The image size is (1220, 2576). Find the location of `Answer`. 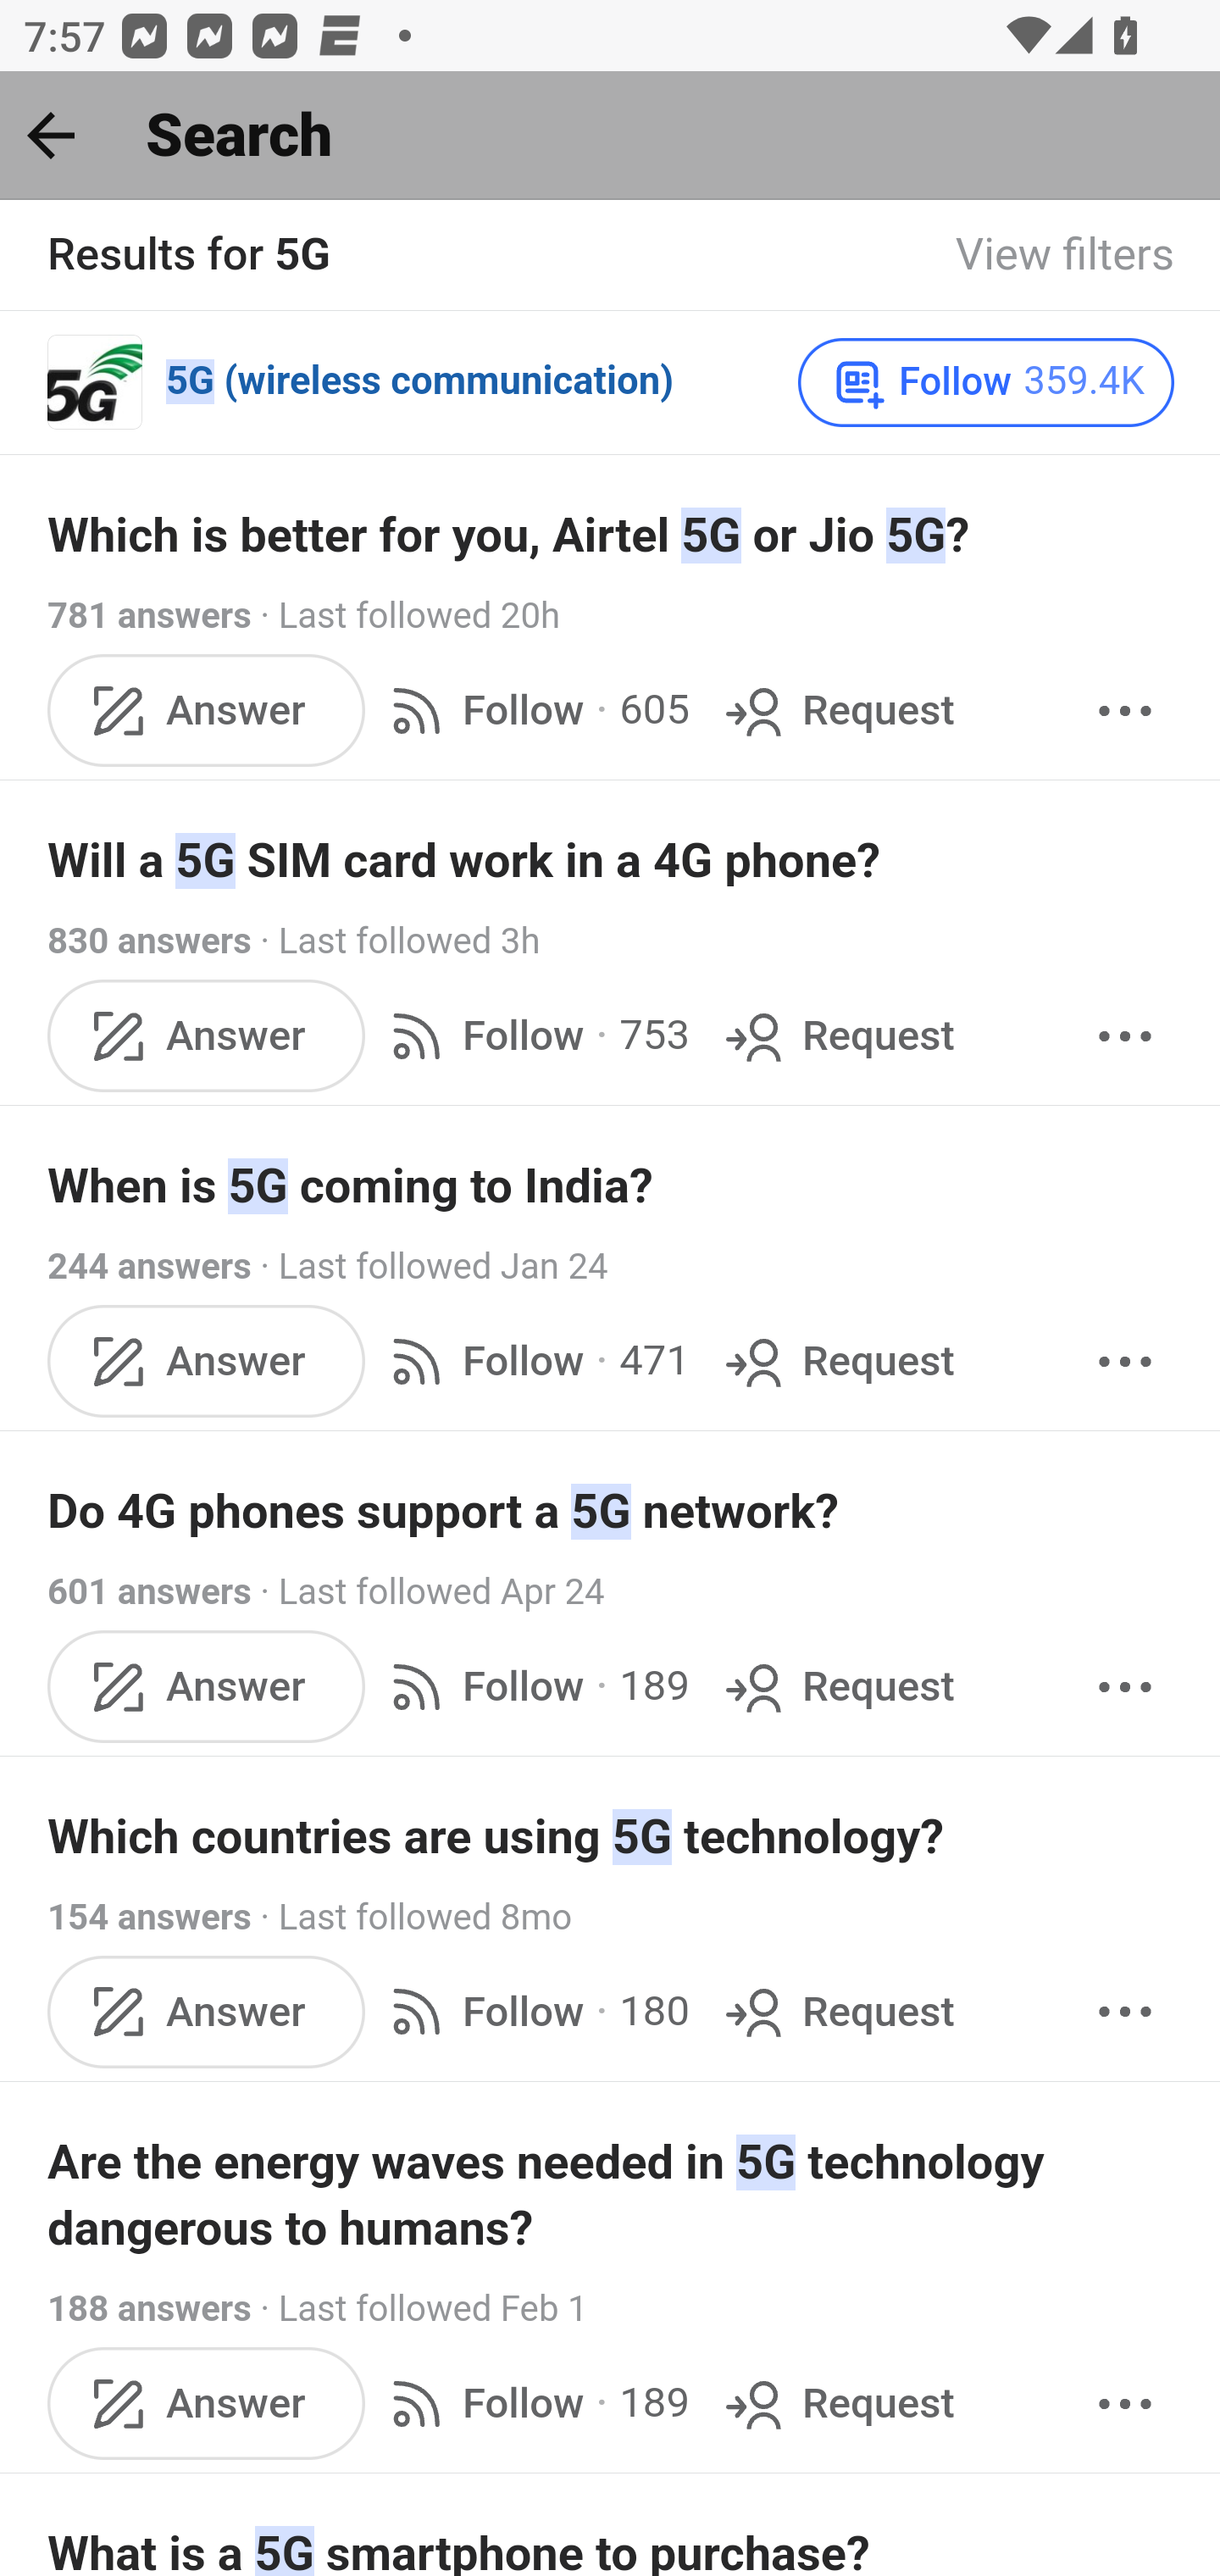

Answer is located at coordinates (207, 2405).